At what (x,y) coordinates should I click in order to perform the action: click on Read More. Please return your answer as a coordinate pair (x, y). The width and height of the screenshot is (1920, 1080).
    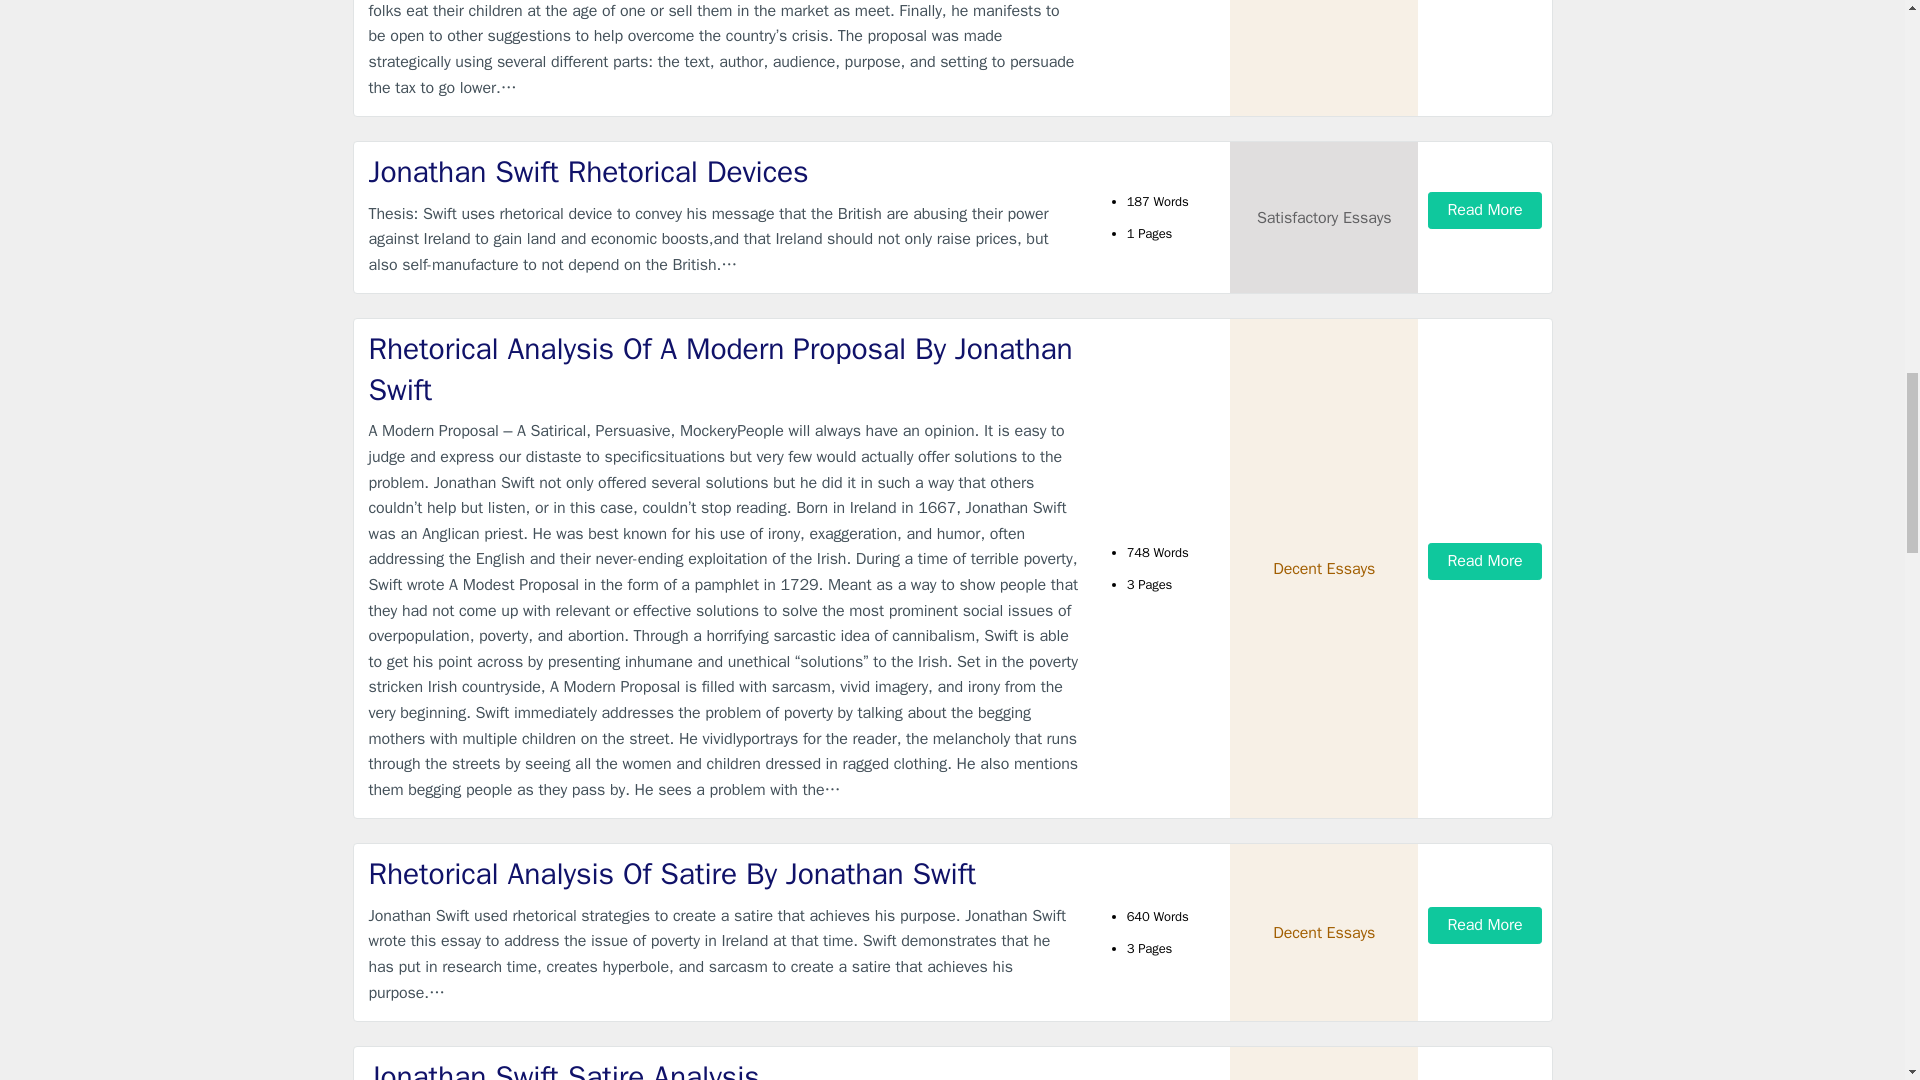
    Looking at the image, I should click on (1484, 925).